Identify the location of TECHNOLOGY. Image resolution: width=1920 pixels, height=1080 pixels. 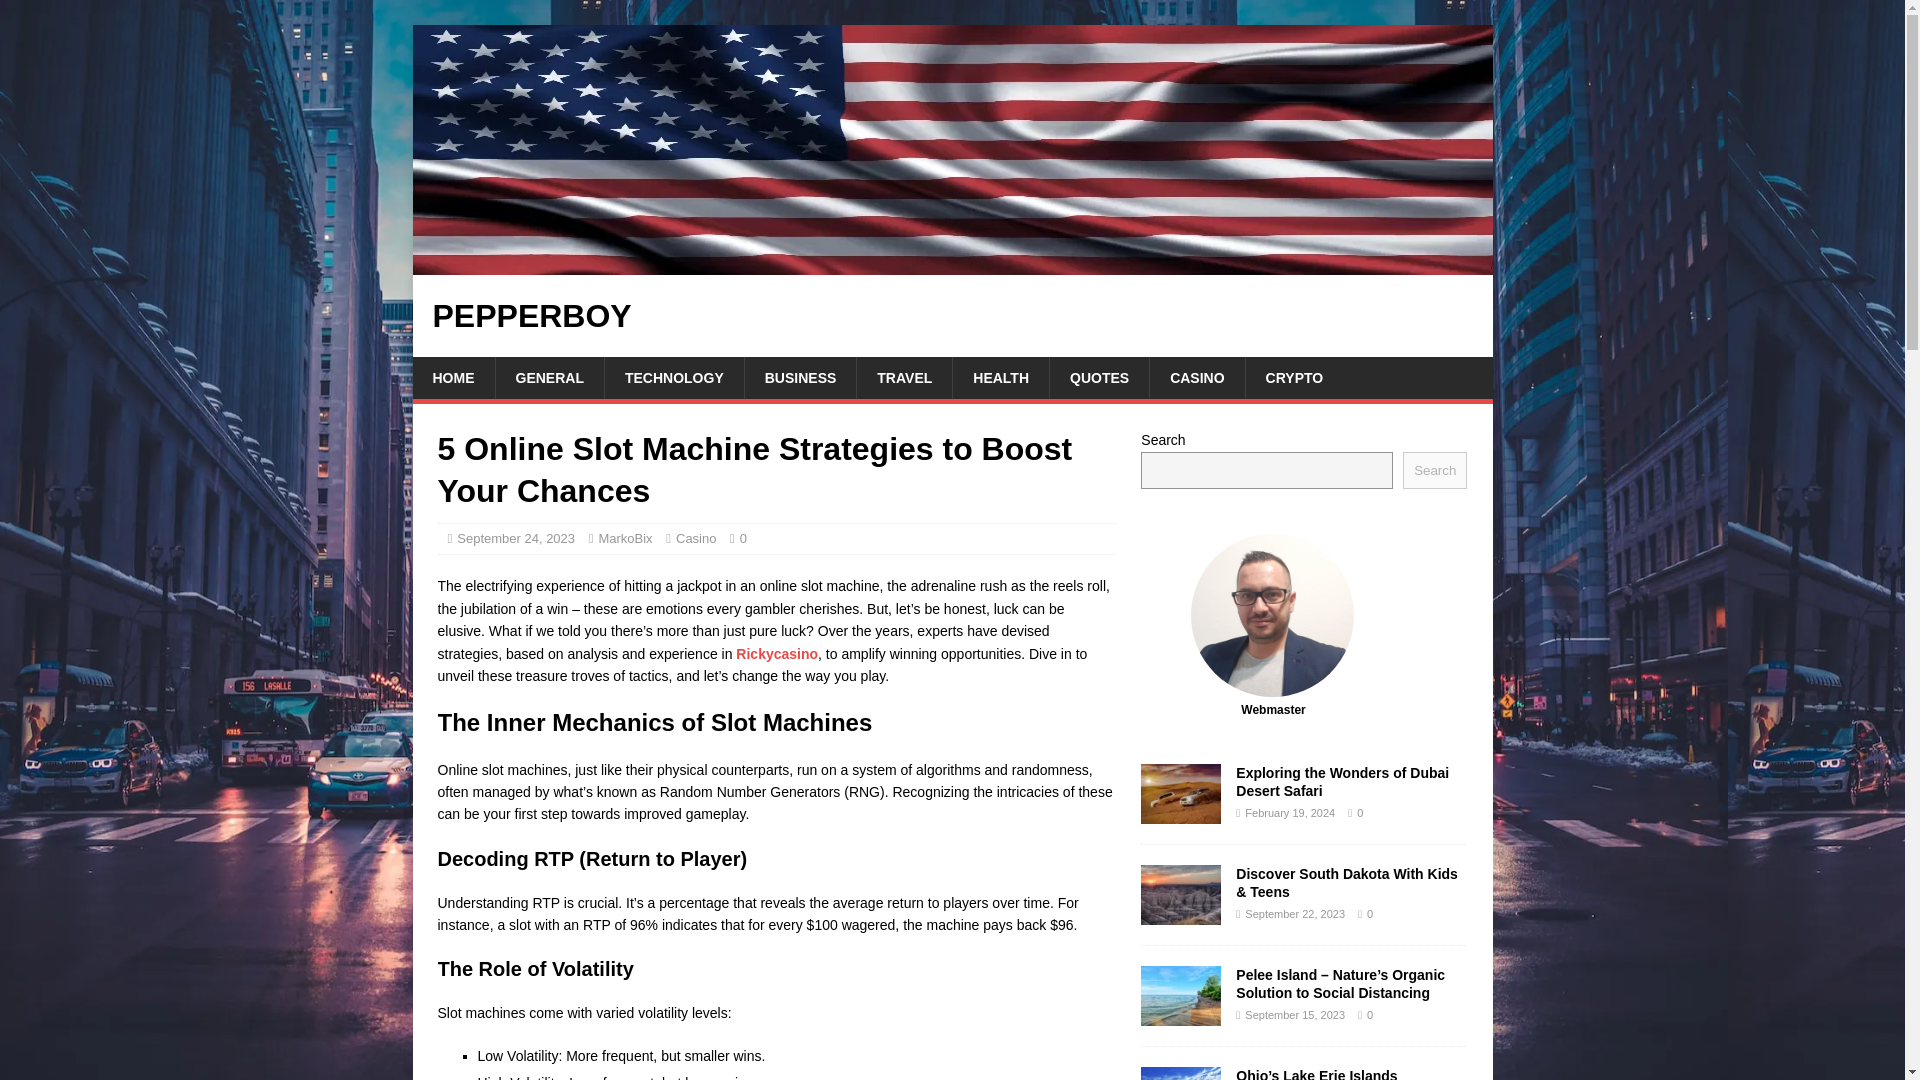
(674, 378).